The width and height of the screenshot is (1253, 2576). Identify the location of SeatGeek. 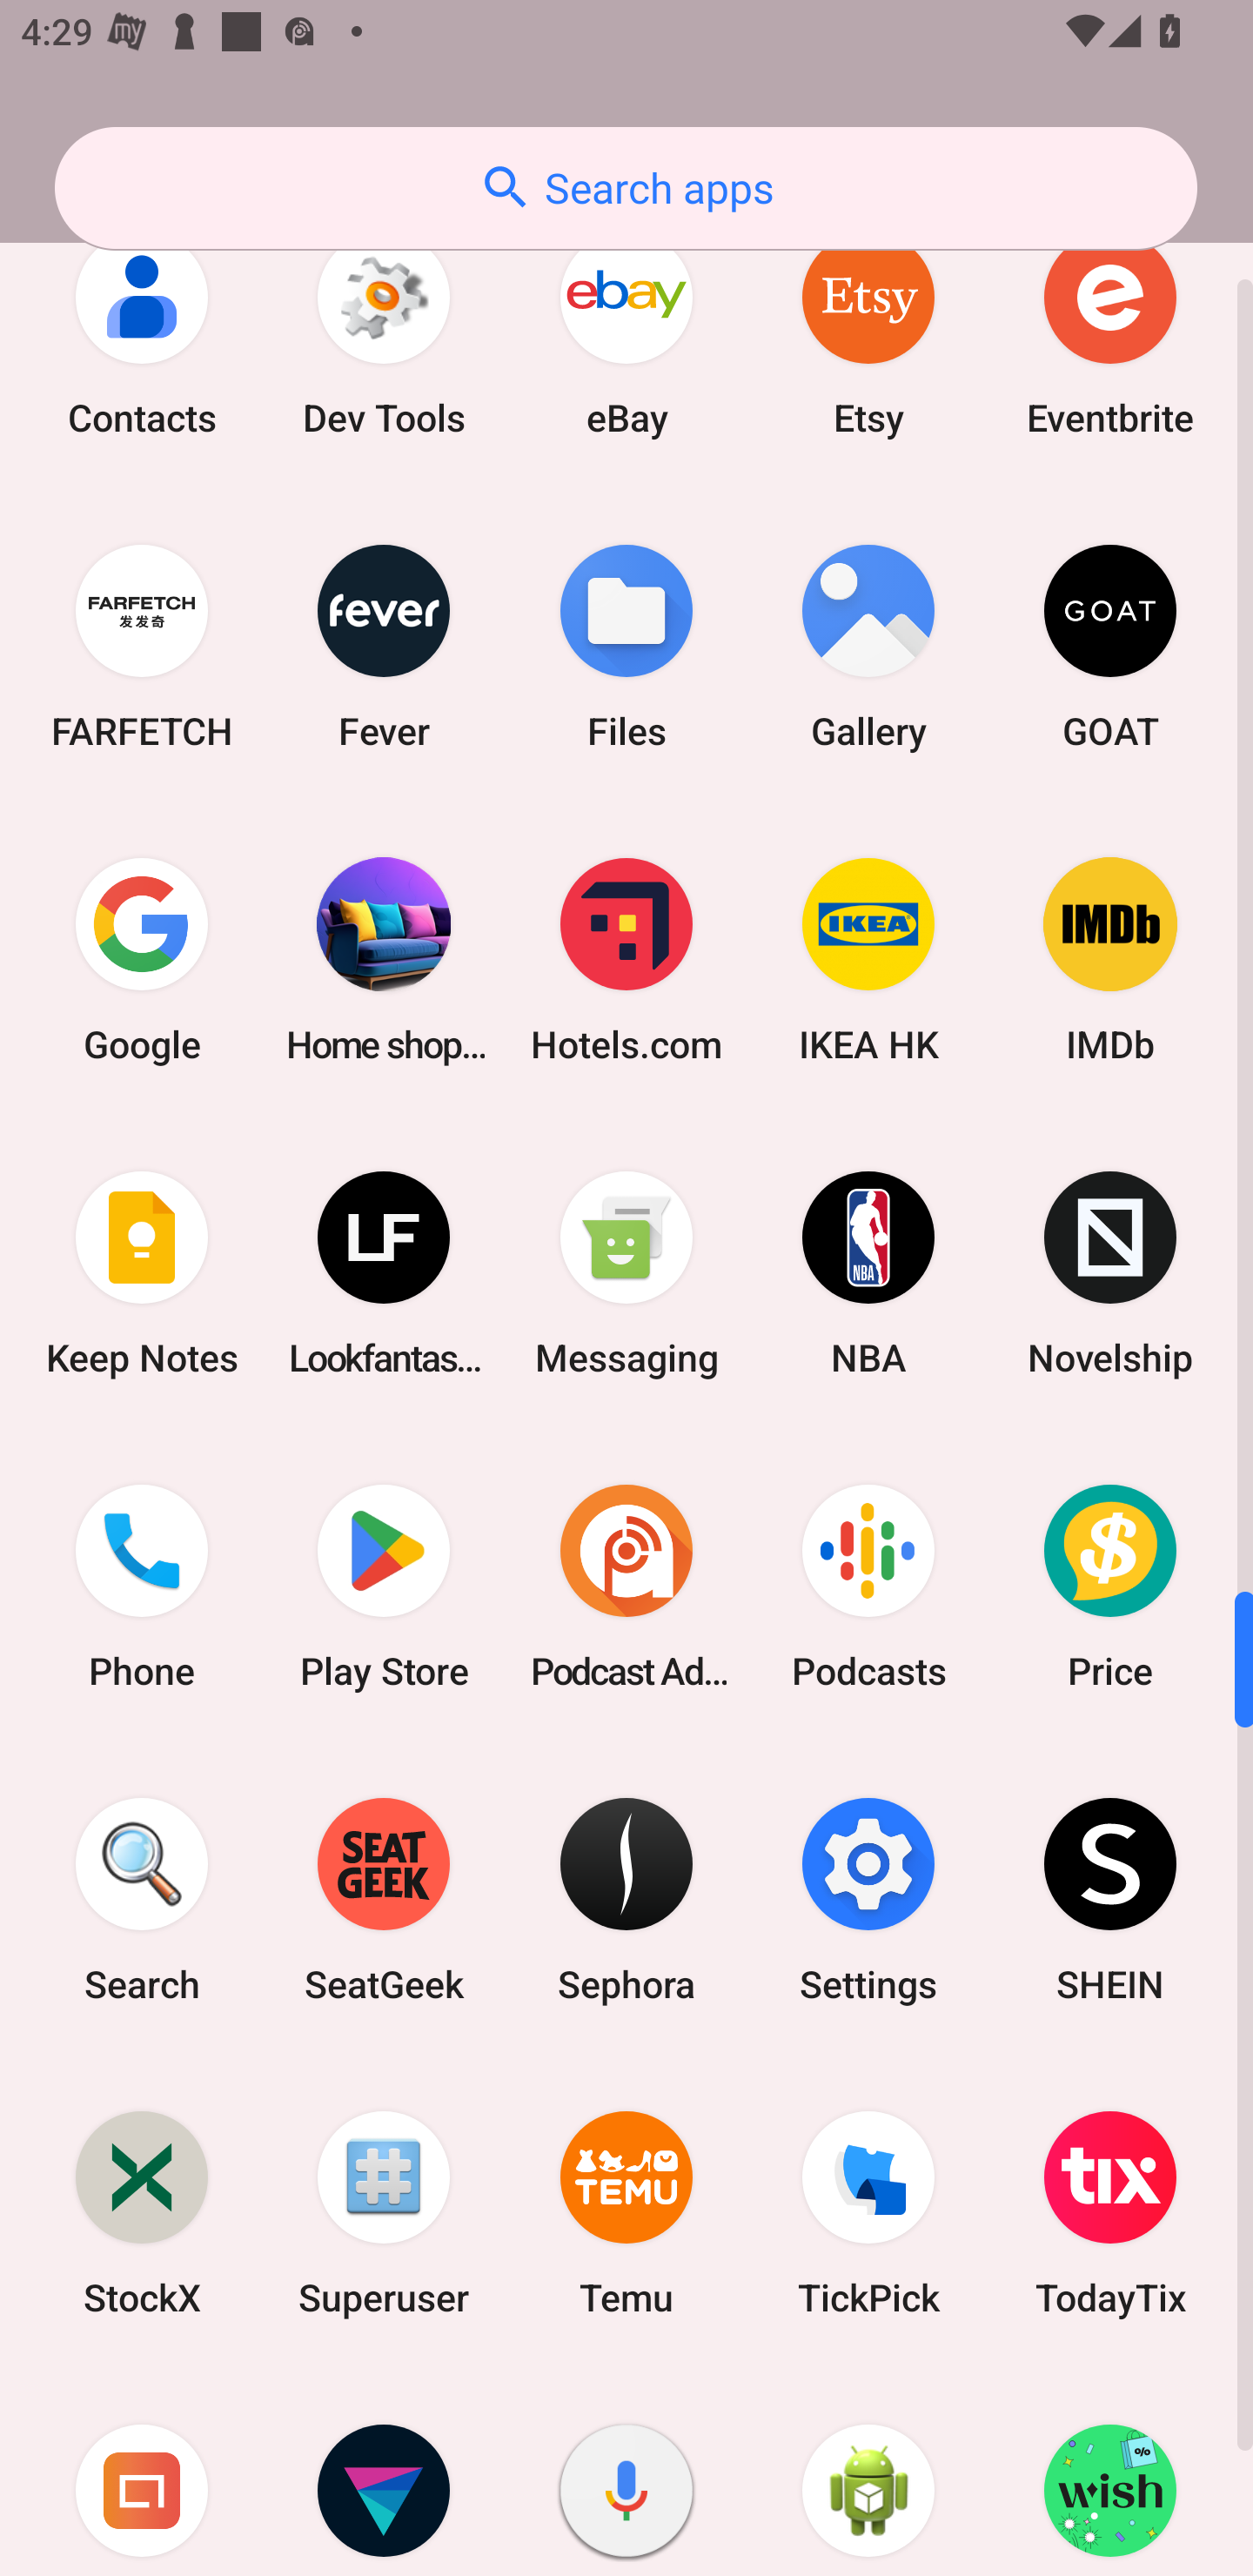
(384, 1899).